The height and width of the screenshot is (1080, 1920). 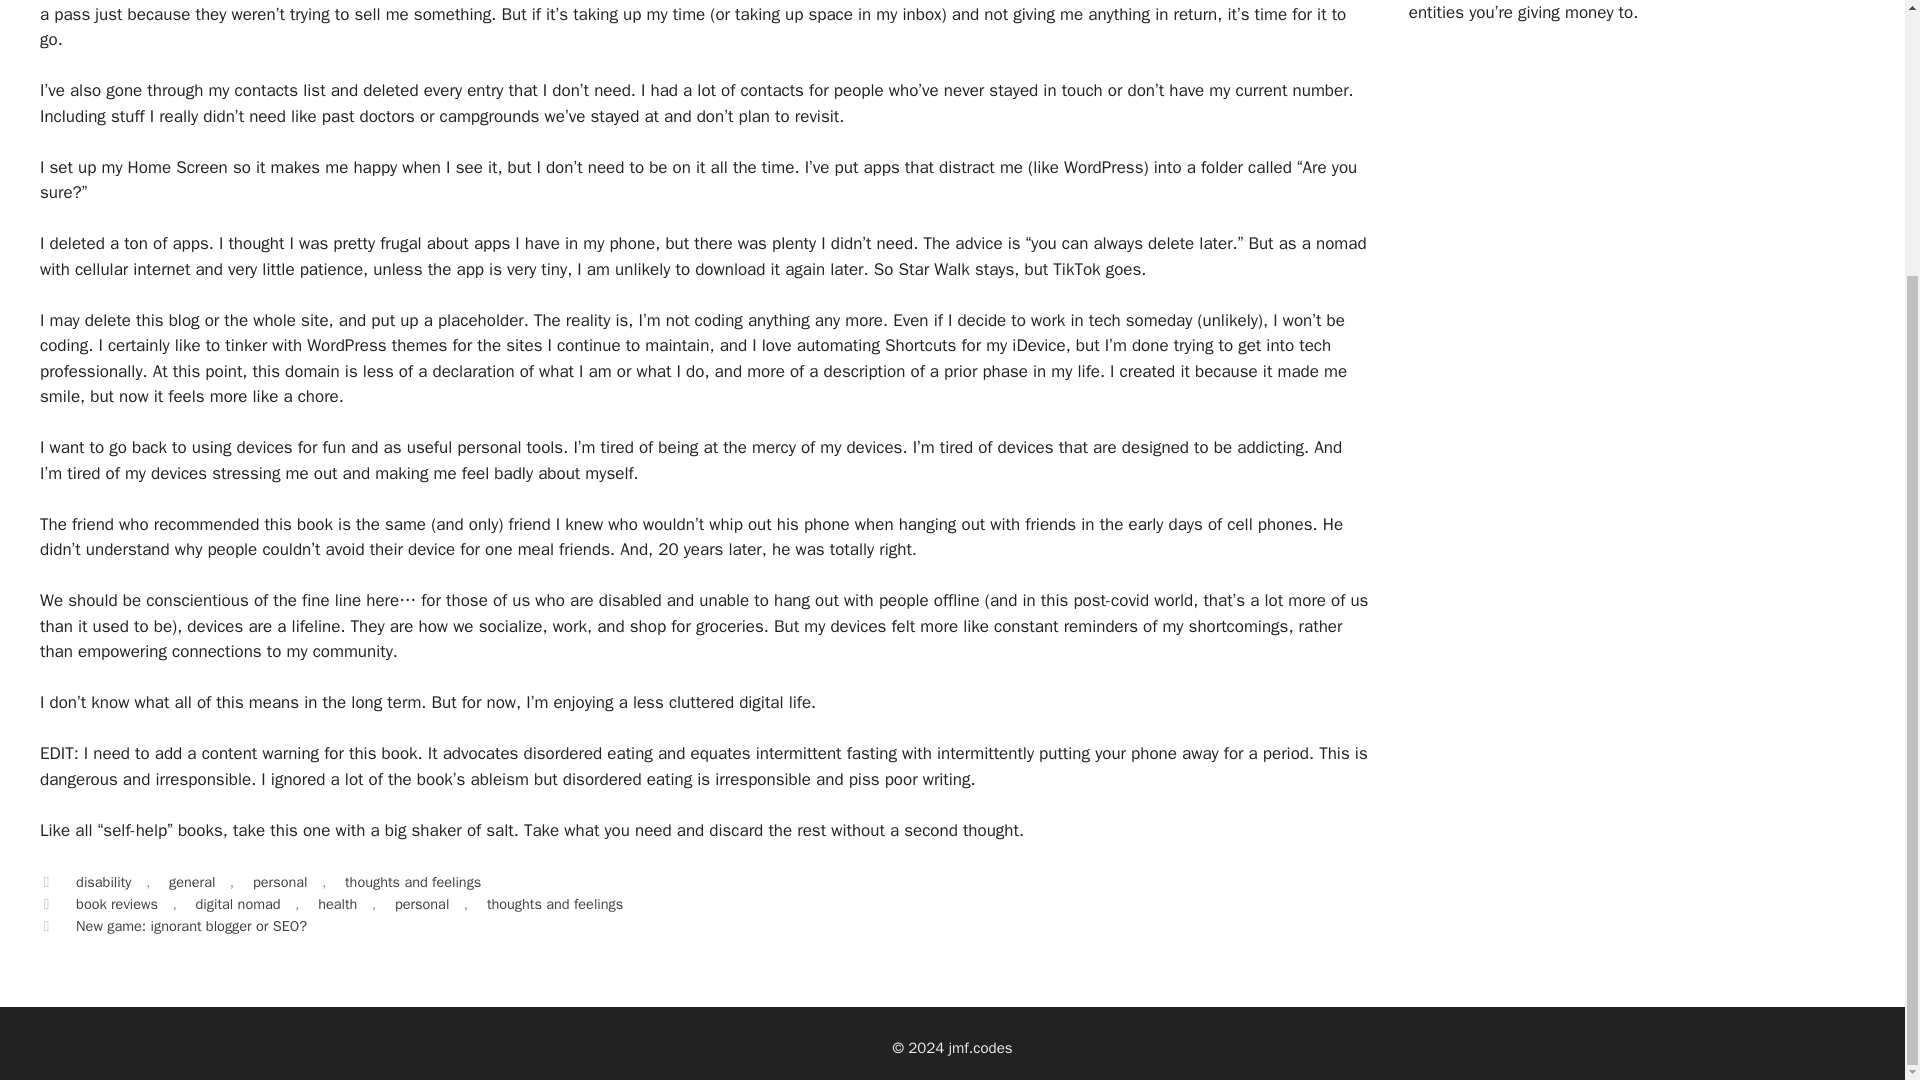 What do you see at coordinates (280, 882) in the screenshot?
I see `personal` at bounding box center [280, 882].